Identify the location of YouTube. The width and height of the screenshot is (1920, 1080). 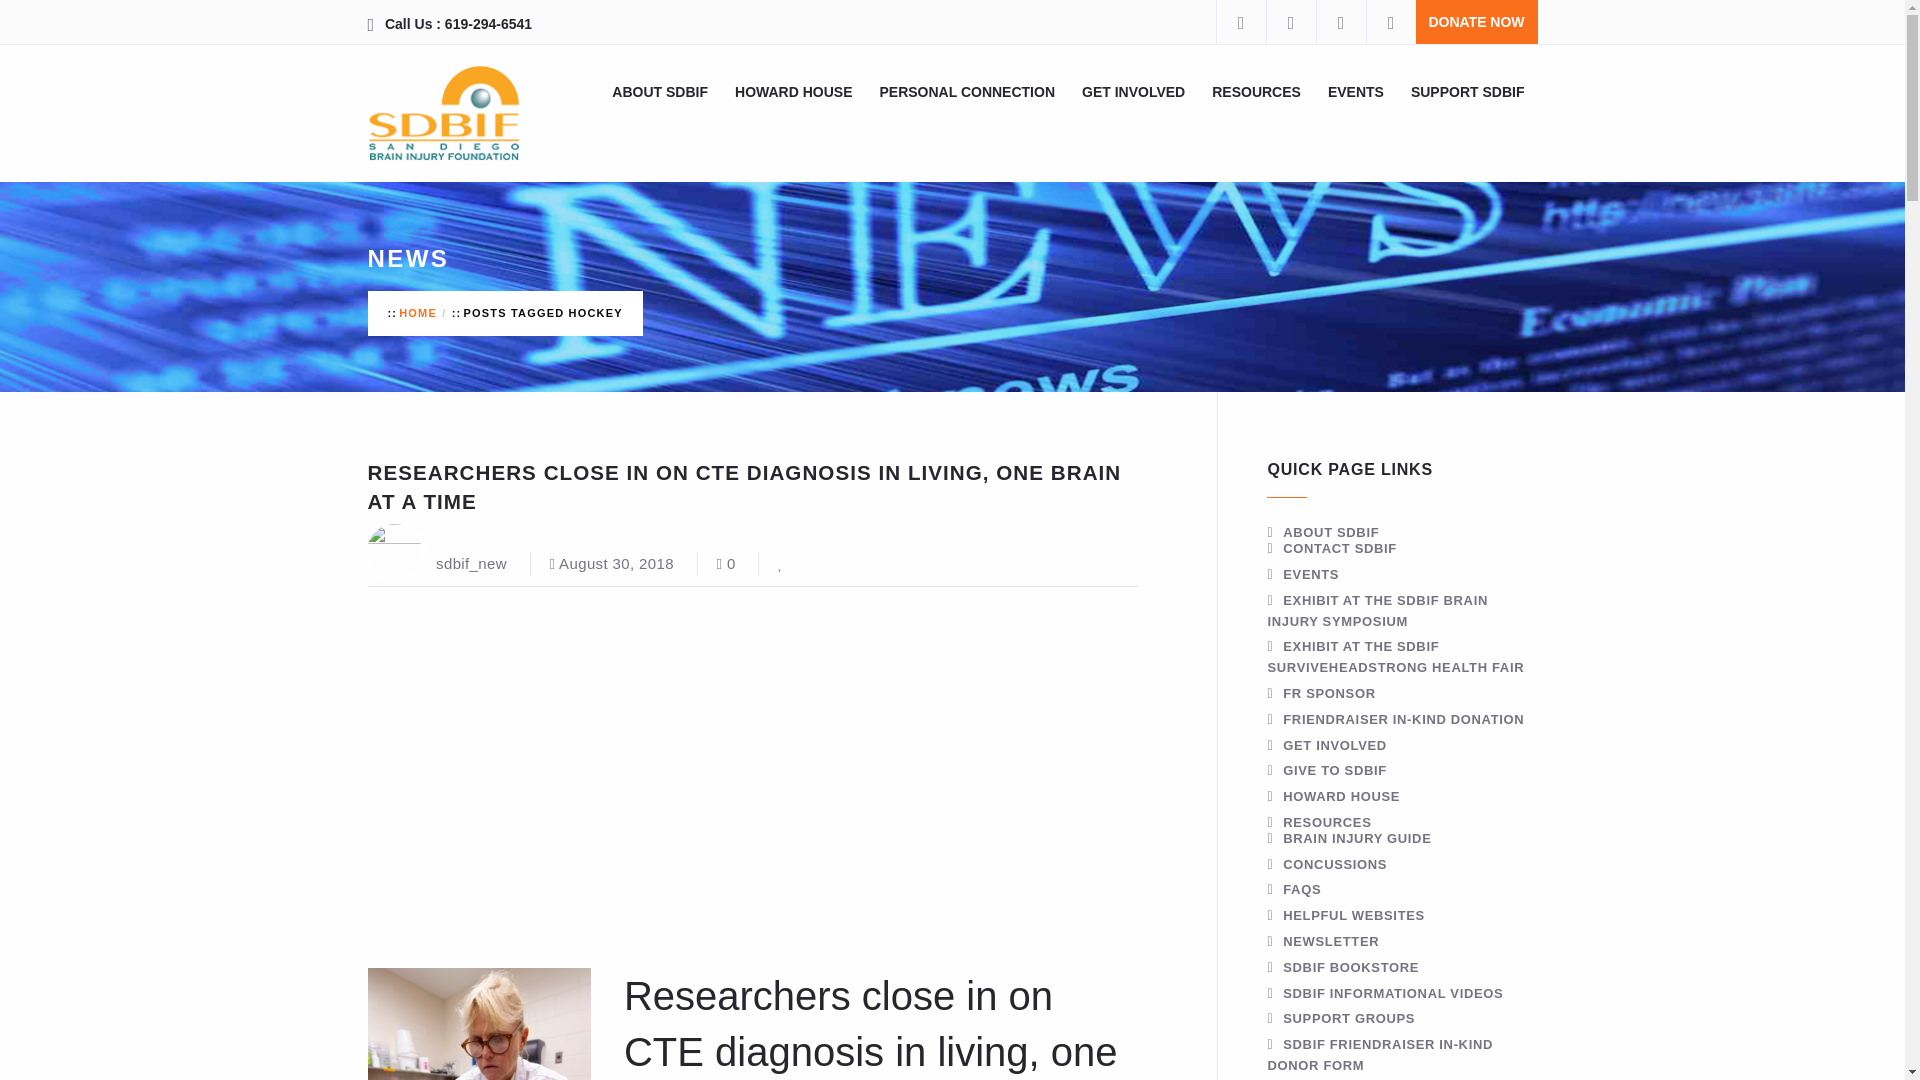
(1390, 22).